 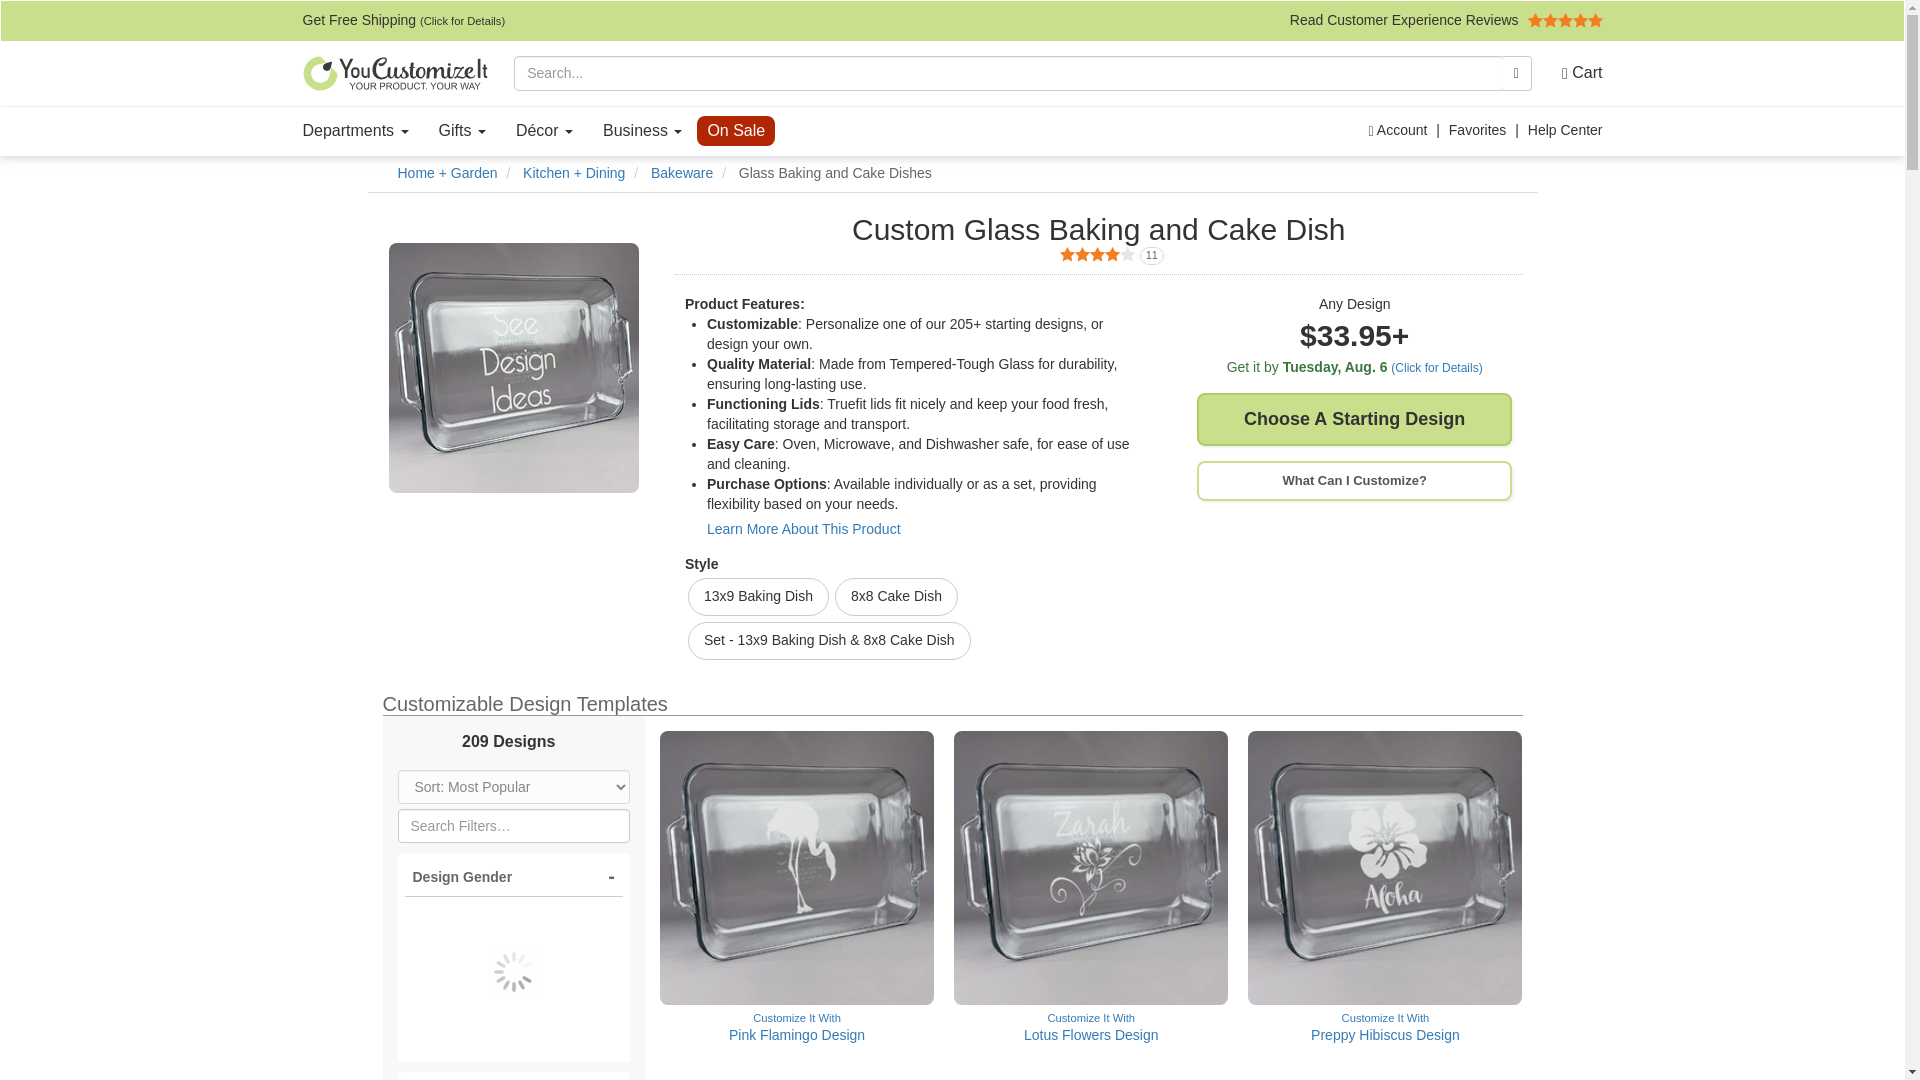 What do you see at coordinates (1575, 73) in the screenshot?
I see `Cart` at bounding box center [1575, 73].